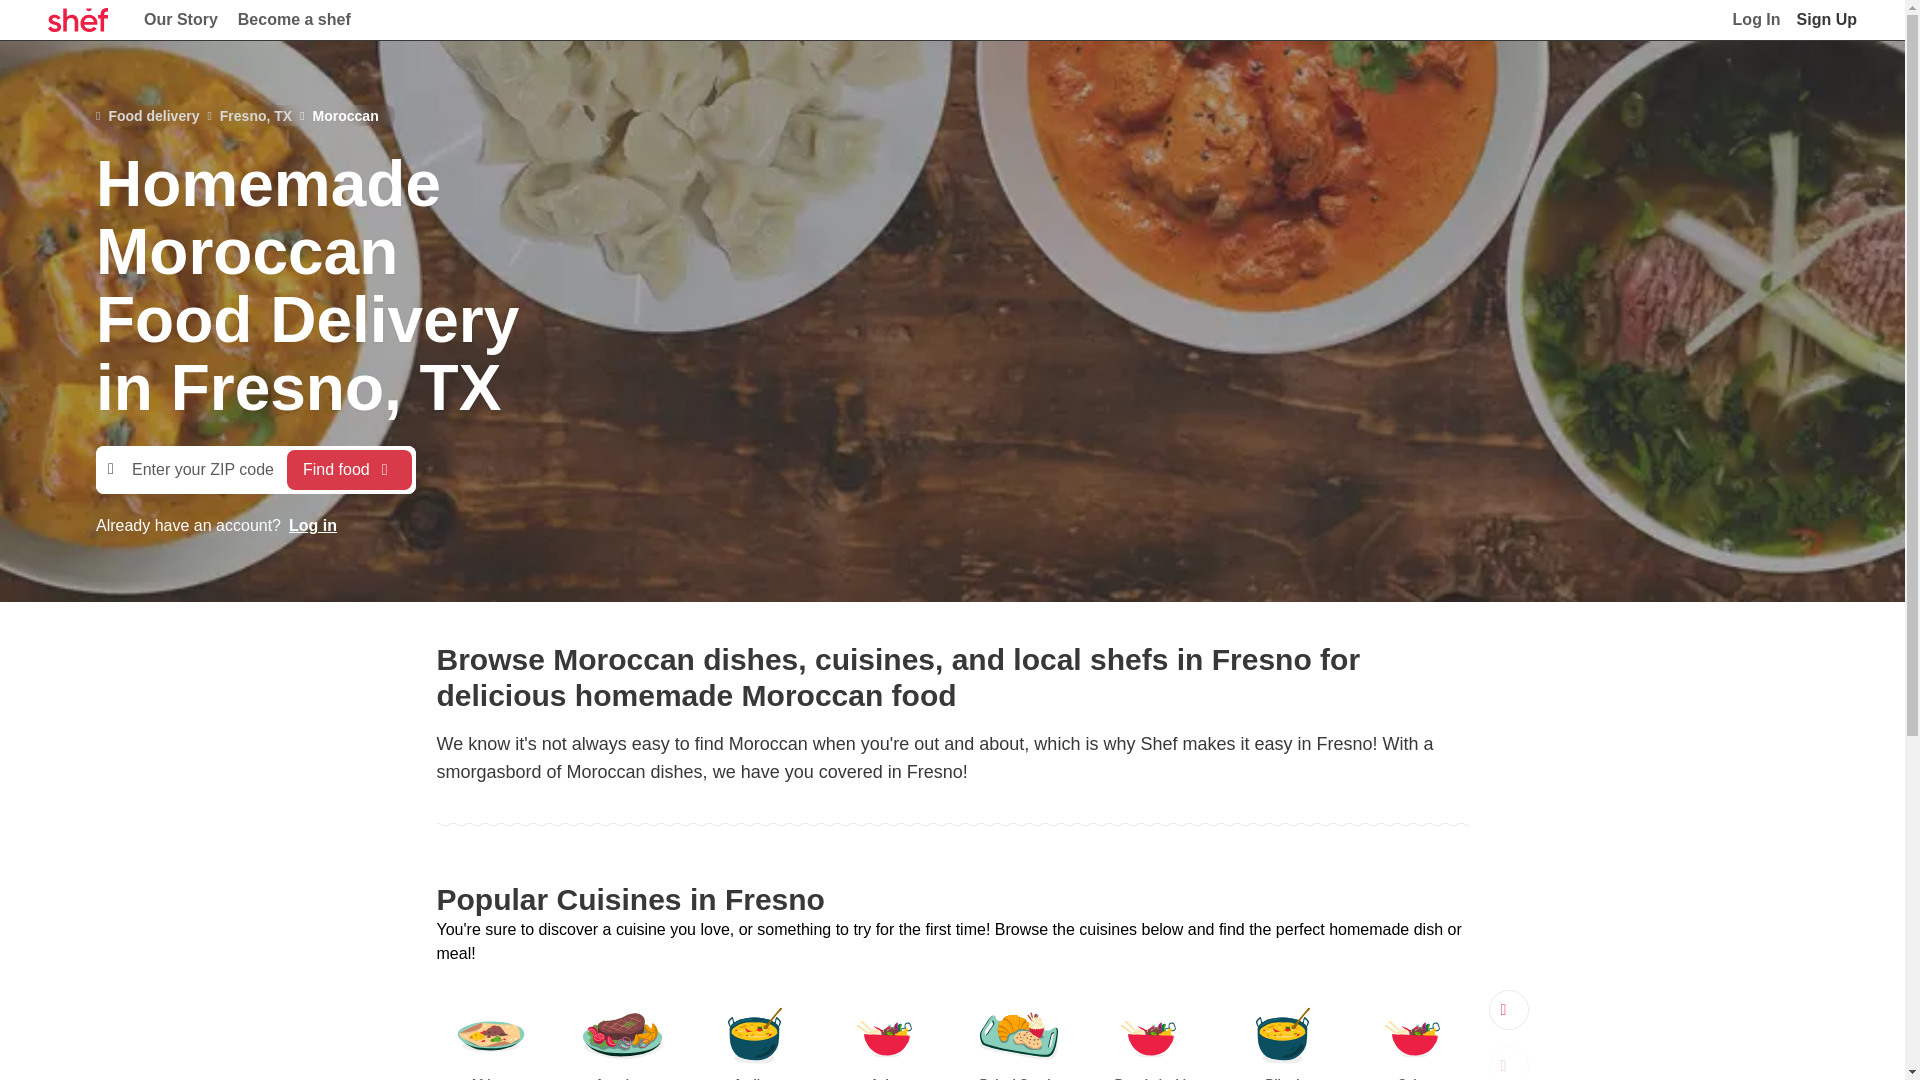 The height and width of the screenshot is (1080, 1920). Describe the element at coordinates (349, 470) in the screenshot. I see `Find food` at that location.